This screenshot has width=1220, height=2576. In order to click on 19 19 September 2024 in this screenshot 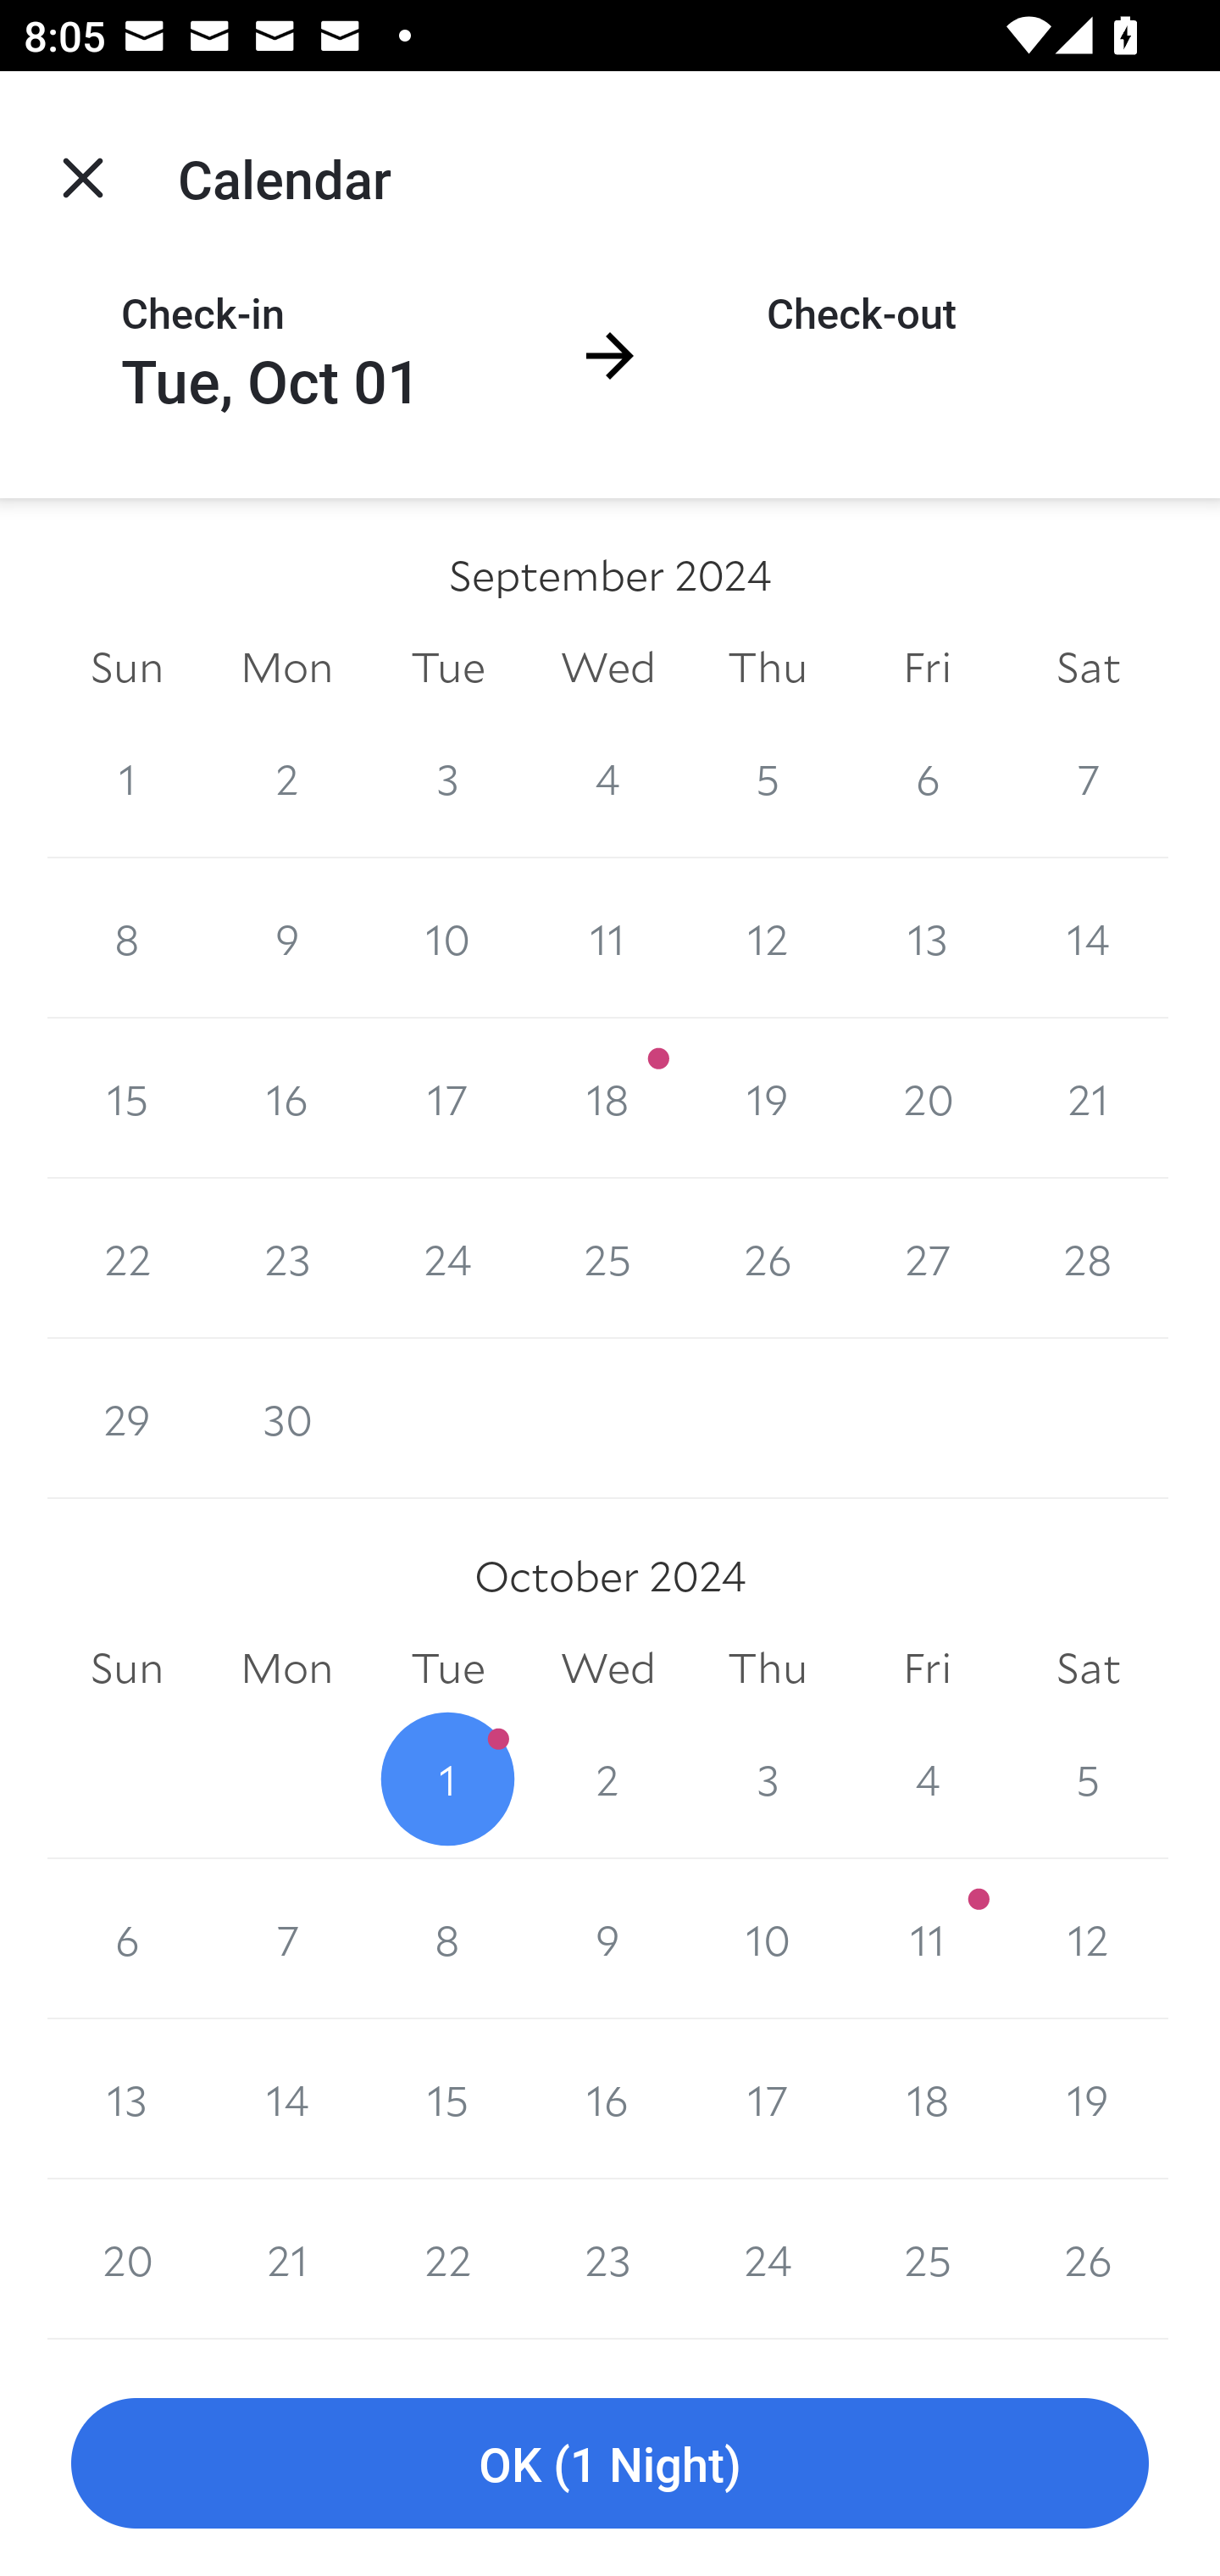, I will do `click(768, 1098)`.